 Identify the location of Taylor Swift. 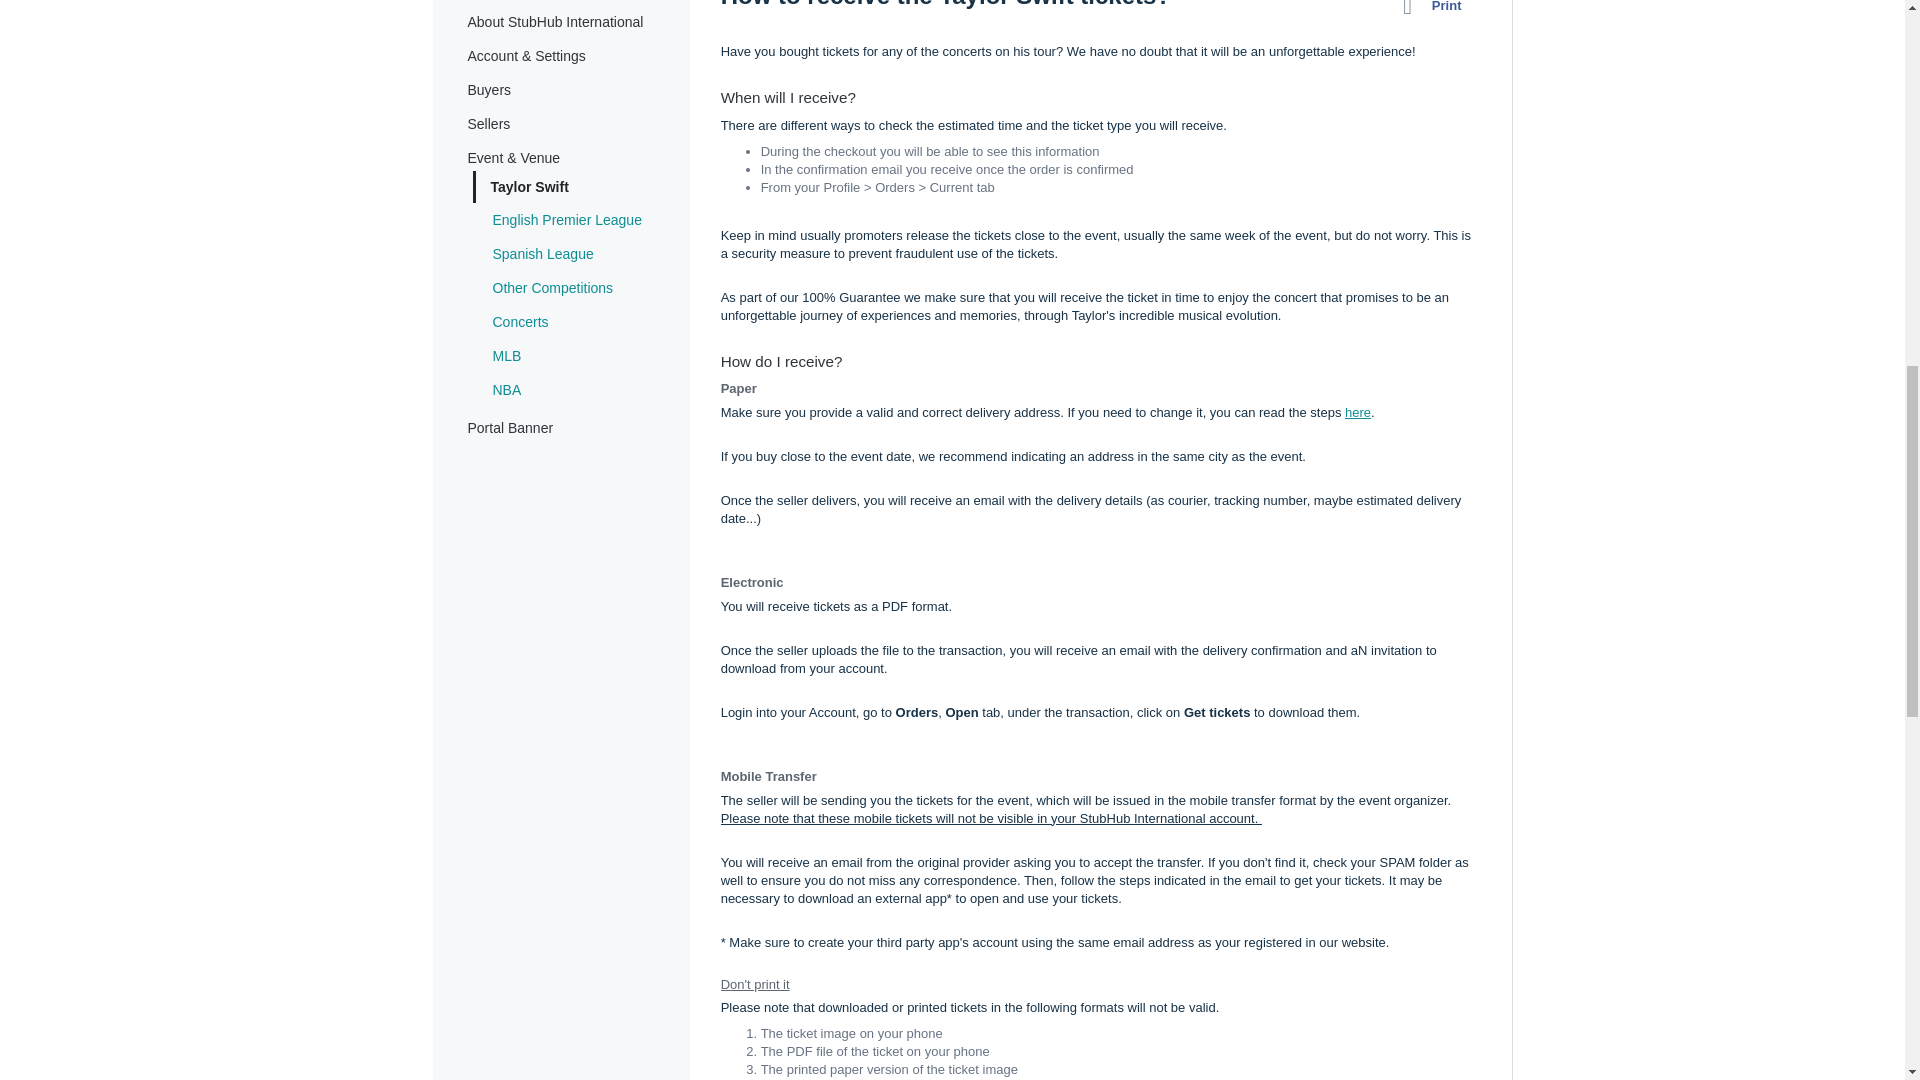
(528, 187).